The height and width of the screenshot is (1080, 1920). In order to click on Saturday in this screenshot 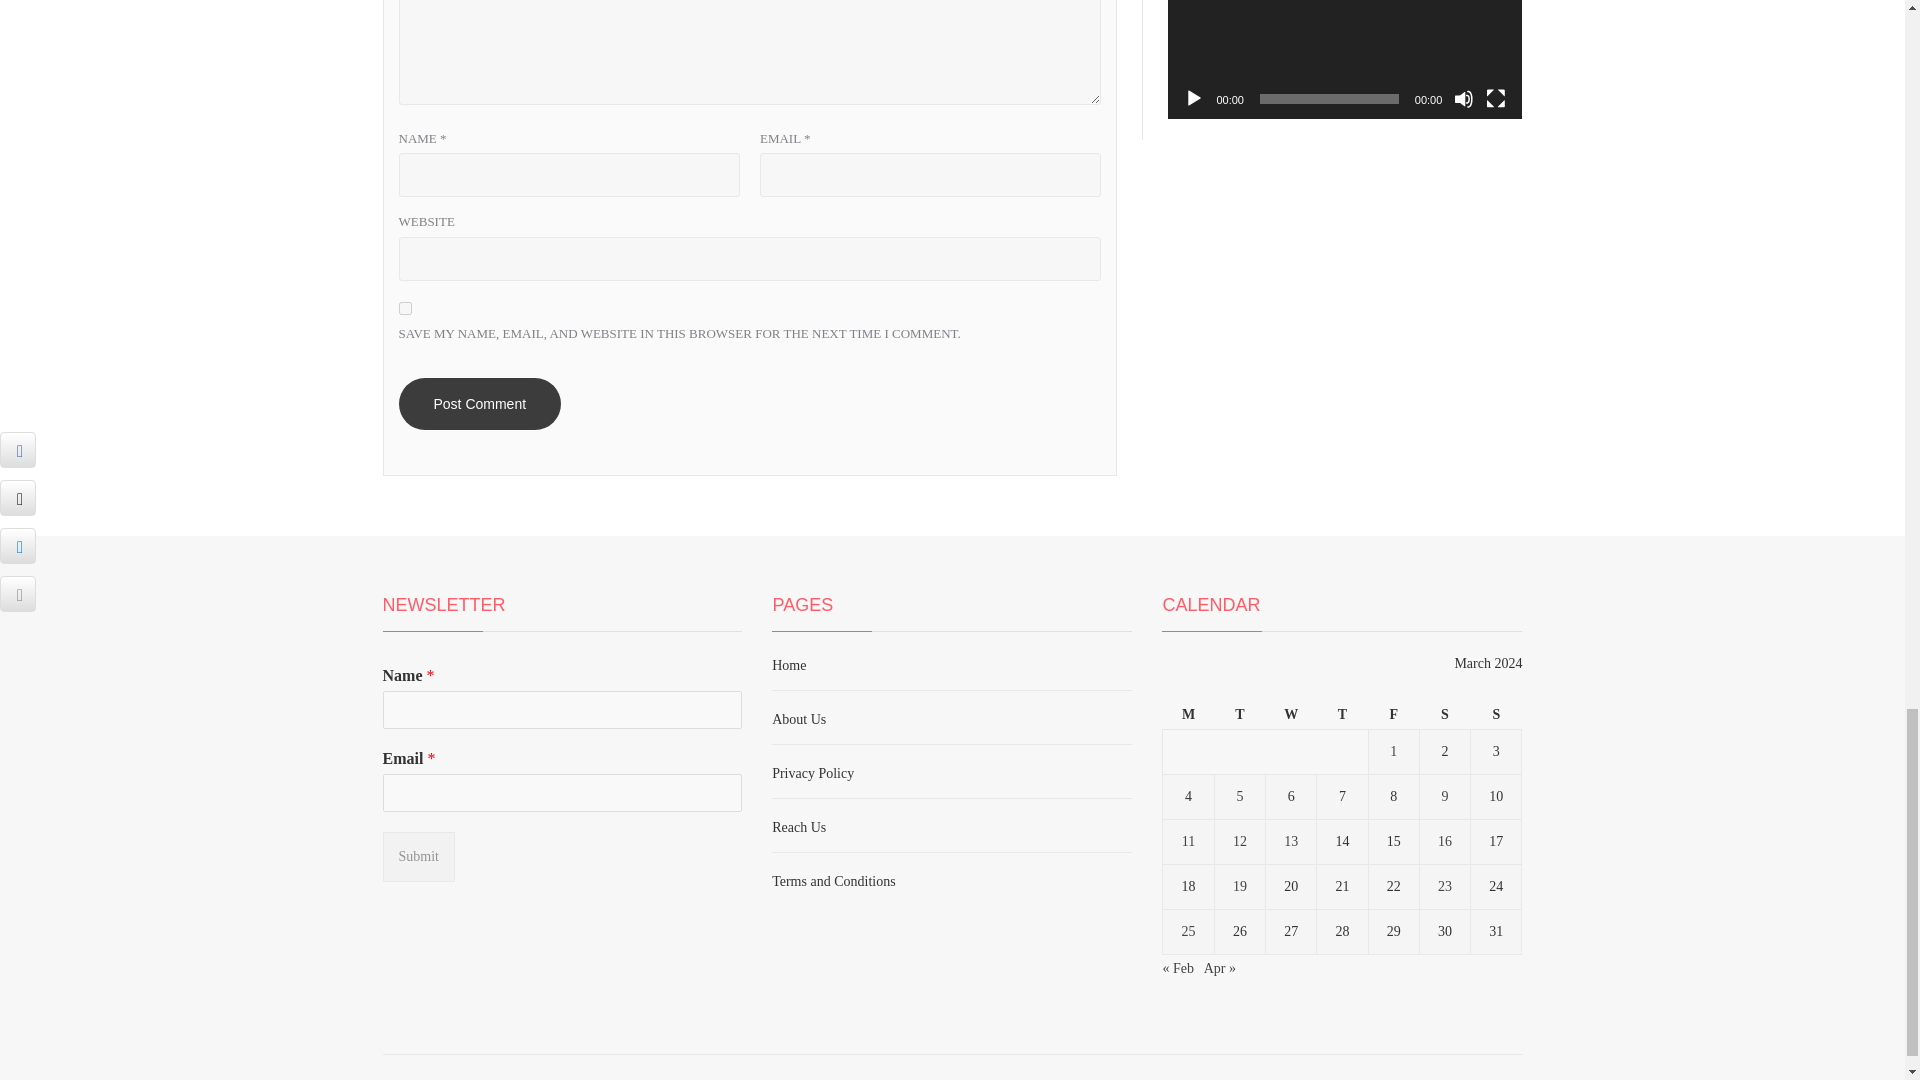, I will do `click(1444, 715)`.